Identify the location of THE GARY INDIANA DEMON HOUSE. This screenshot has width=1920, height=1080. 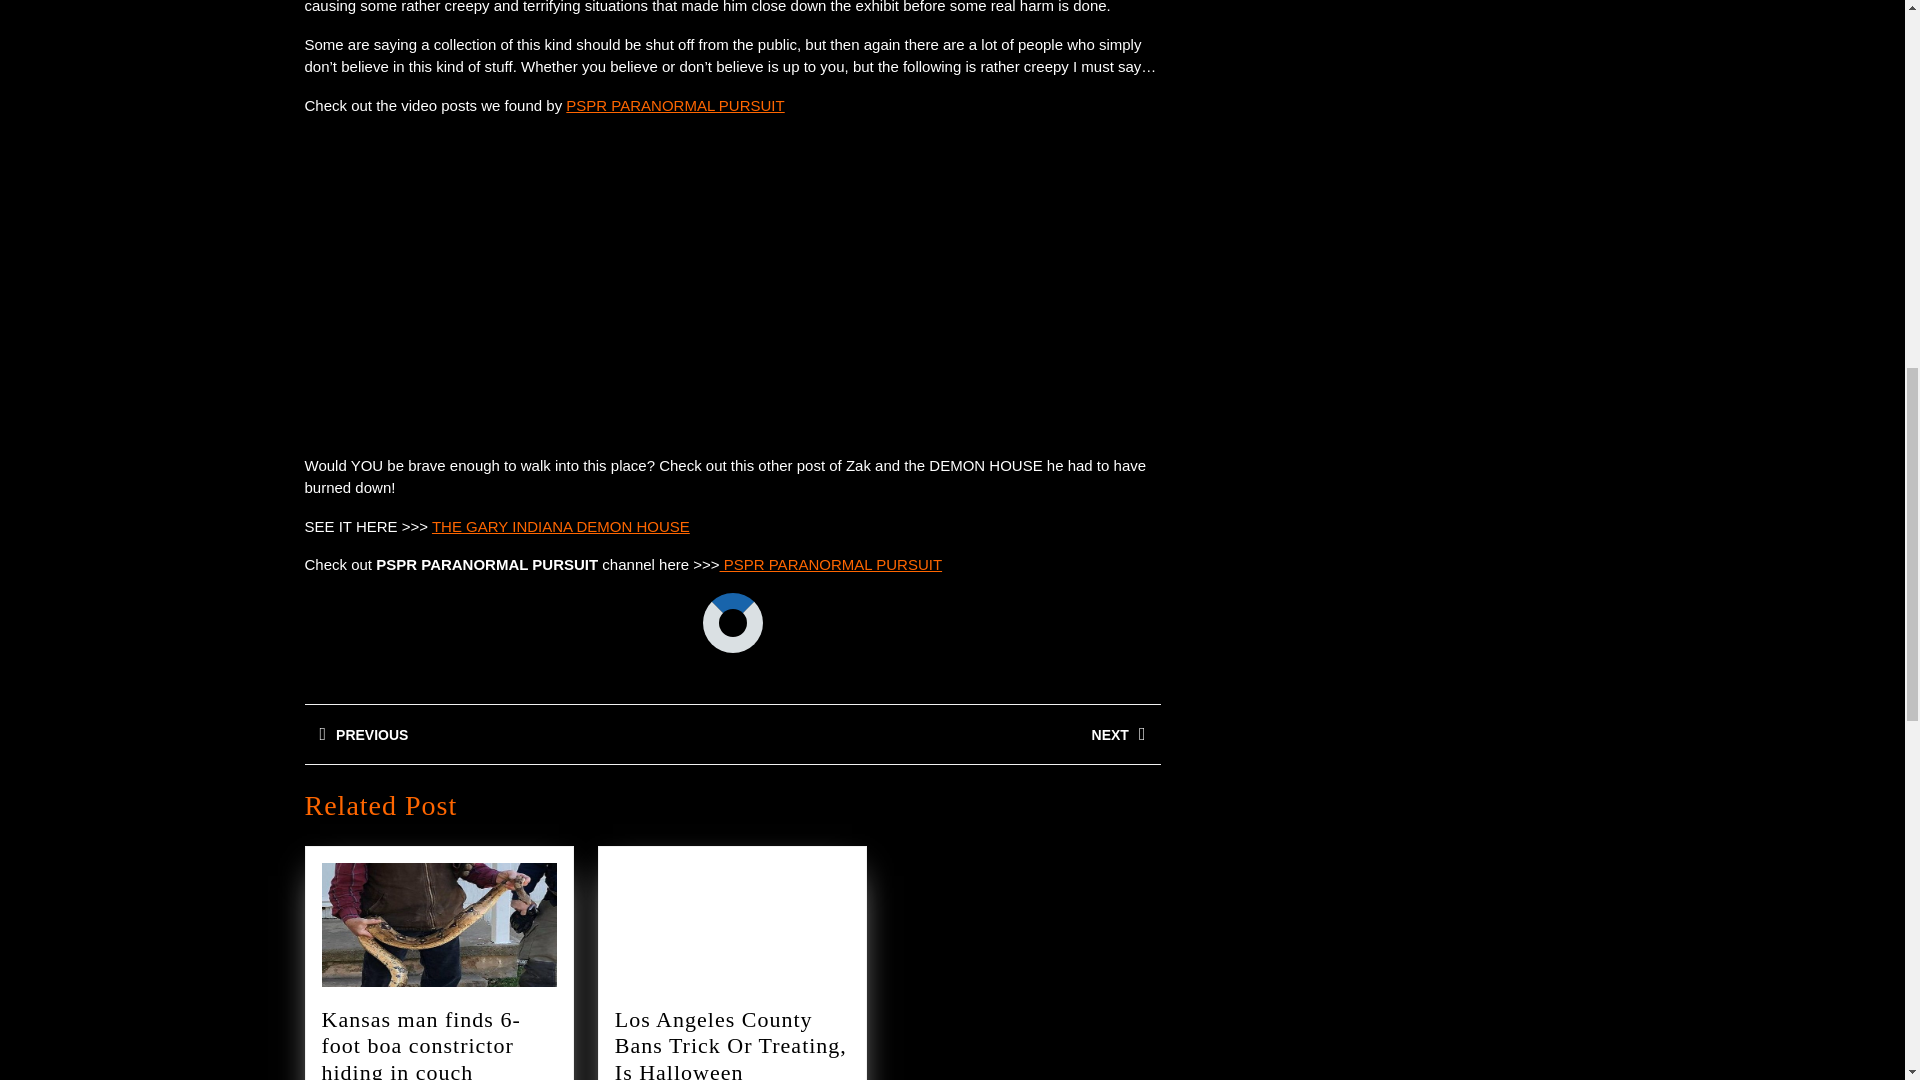
(674, 106).